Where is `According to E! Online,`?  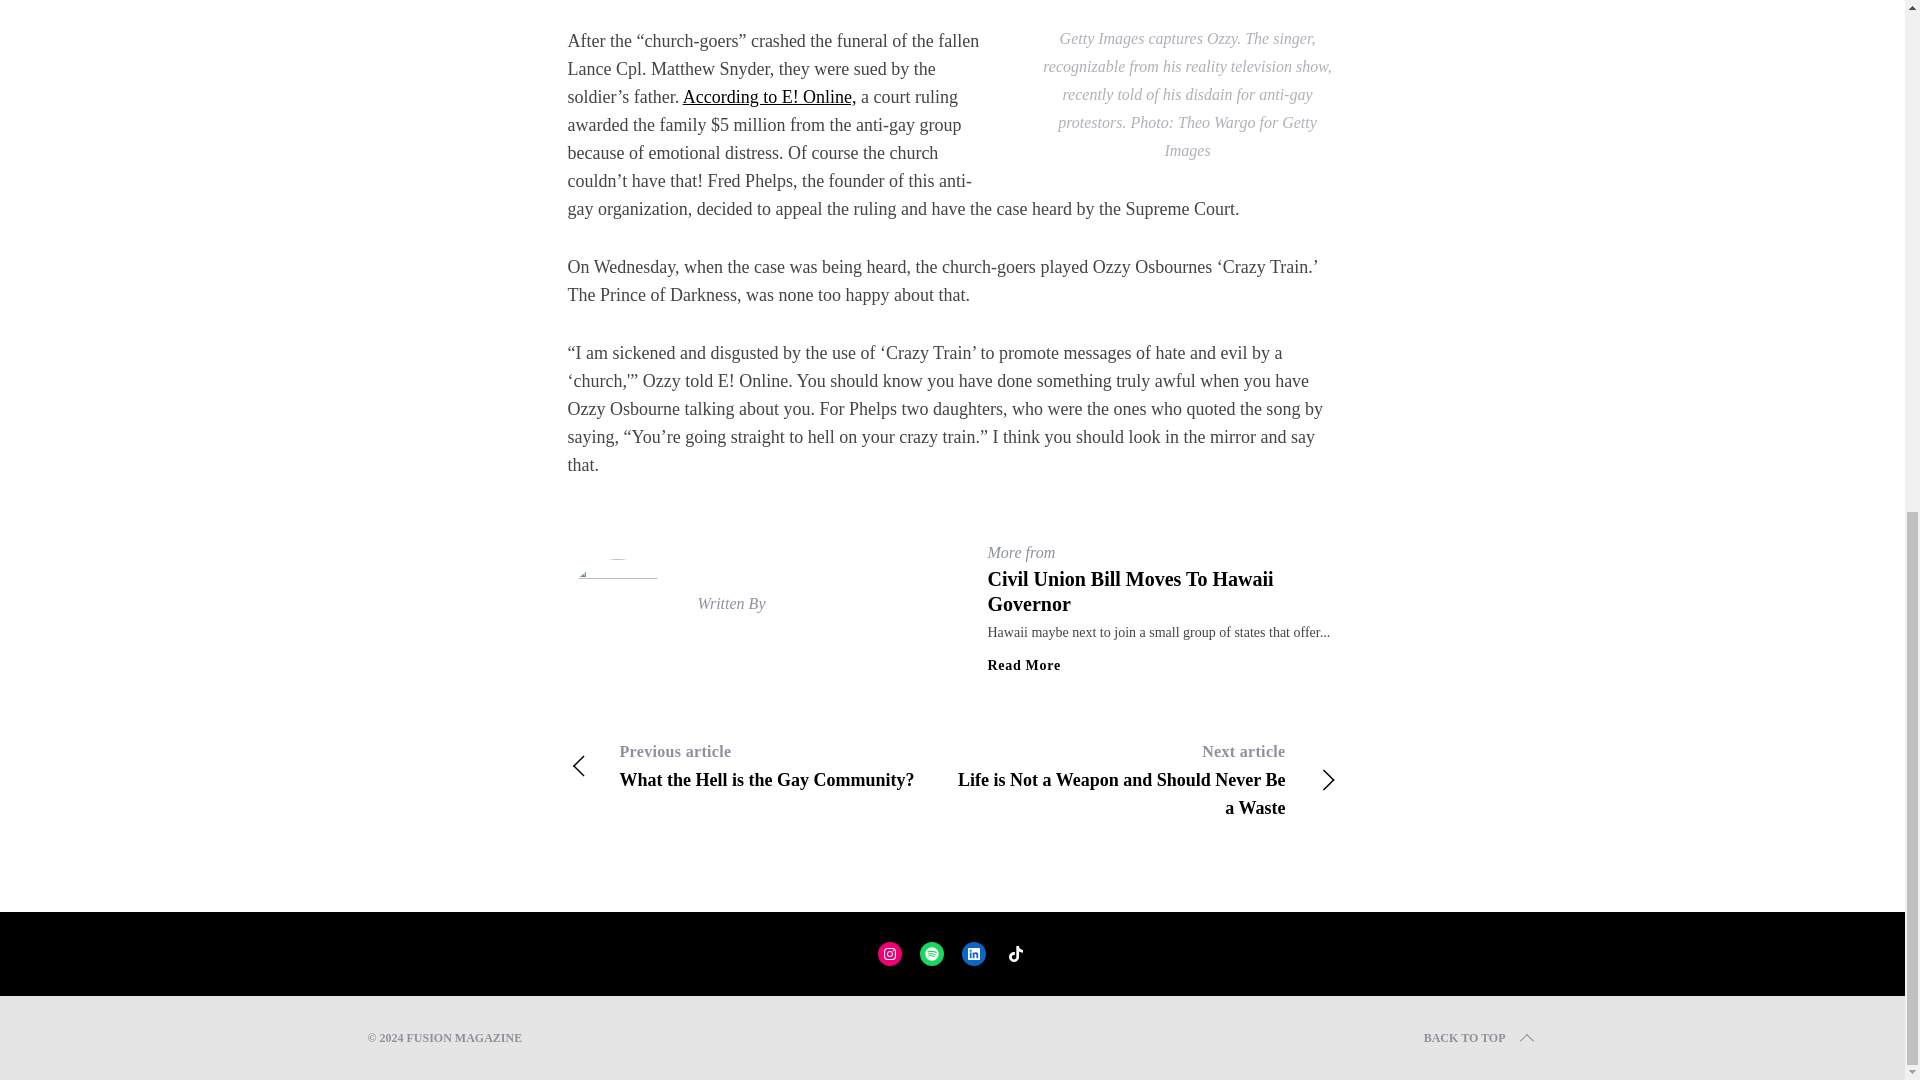
According to E! Online, is located at coordinates (1131, 591).